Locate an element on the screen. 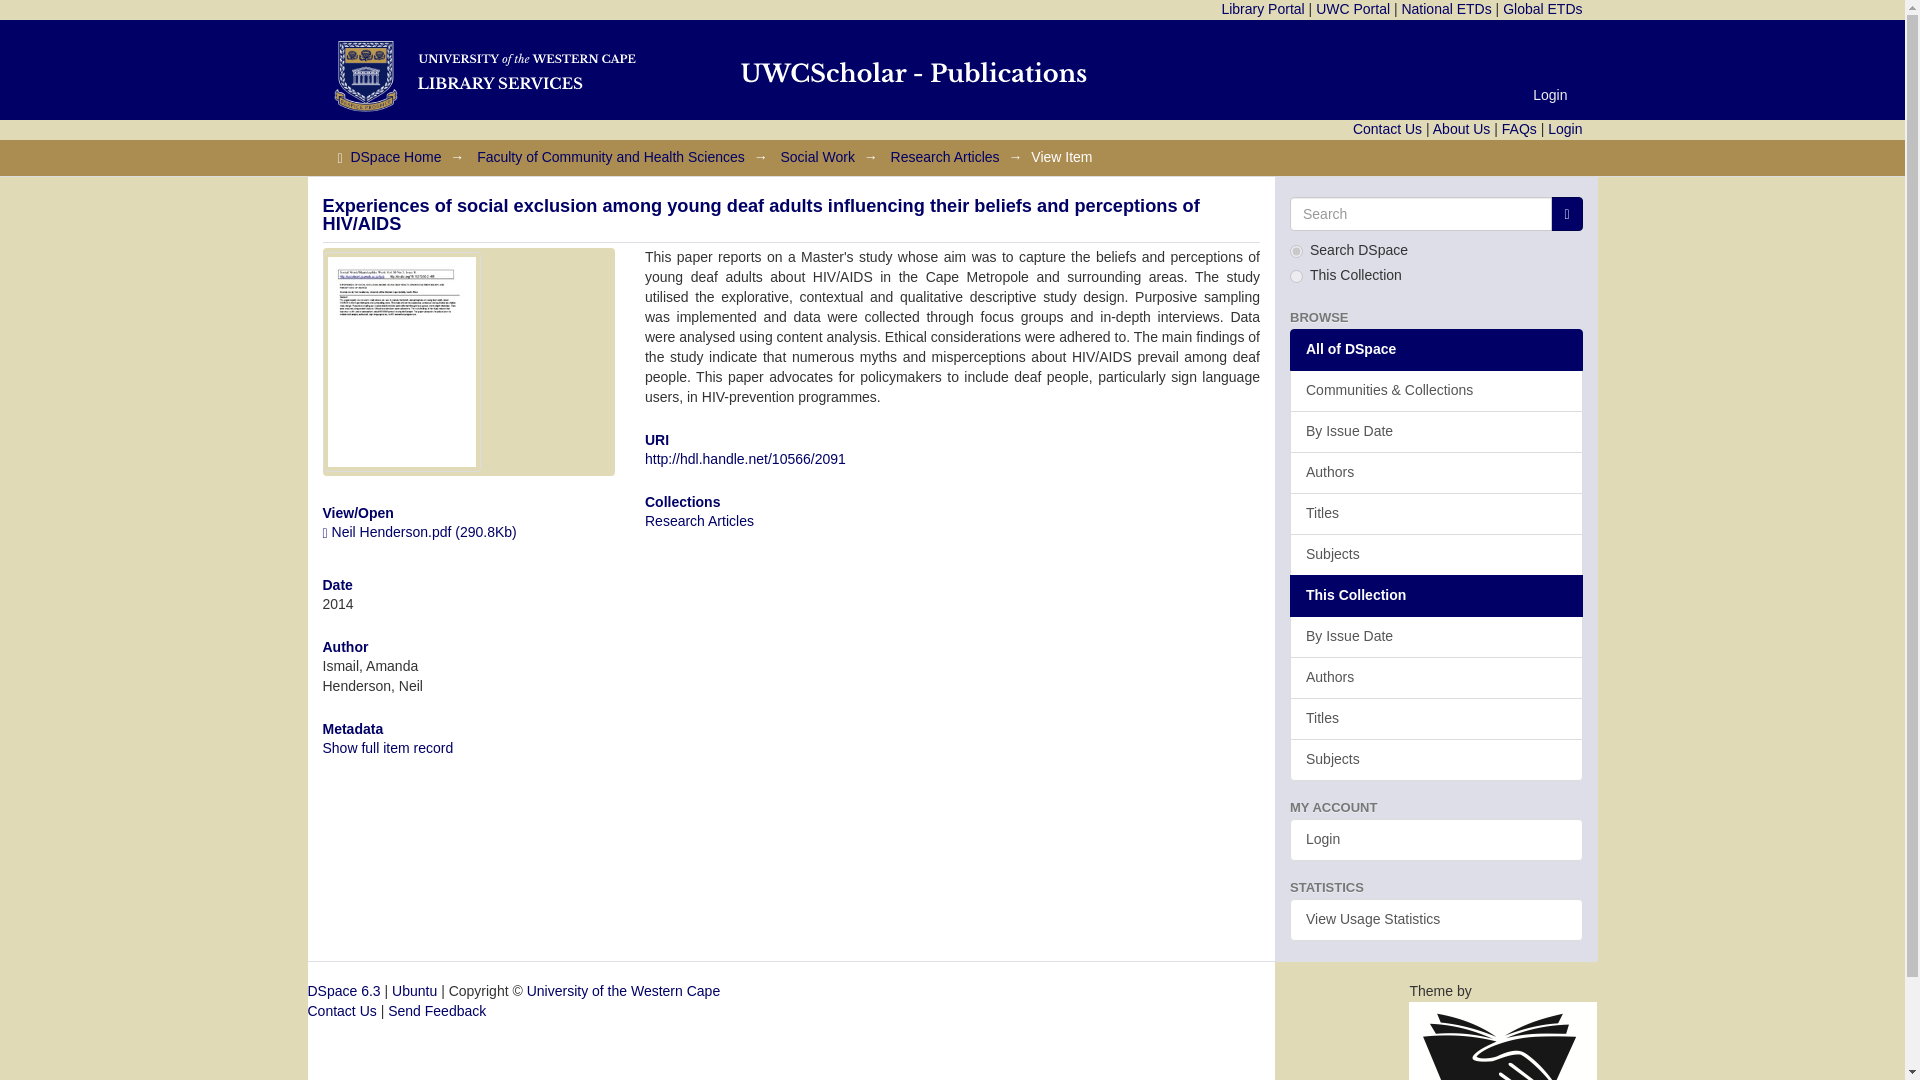  Faculty of Community and Health Sciences is located at coordinates (610, 157).